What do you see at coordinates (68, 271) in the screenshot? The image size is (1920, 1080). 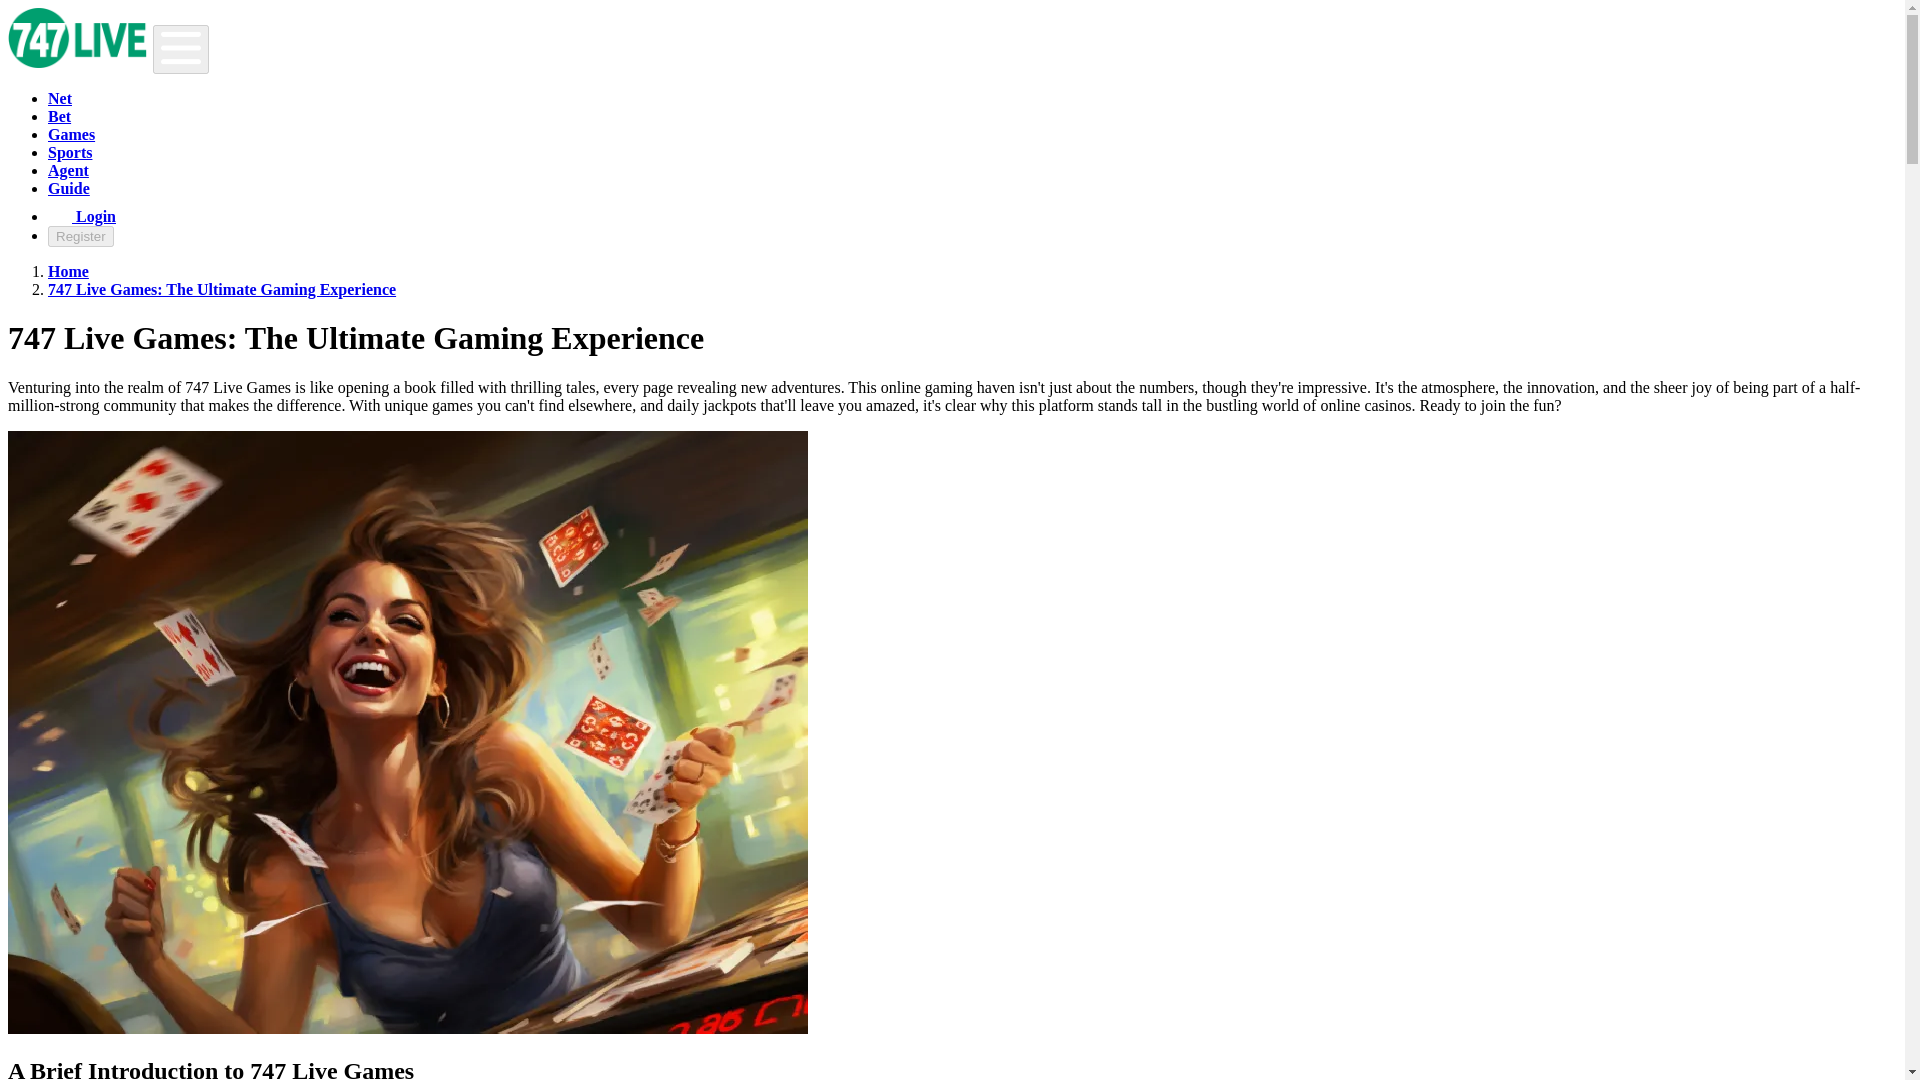 I see `Home` at bounding box center [68, 271].